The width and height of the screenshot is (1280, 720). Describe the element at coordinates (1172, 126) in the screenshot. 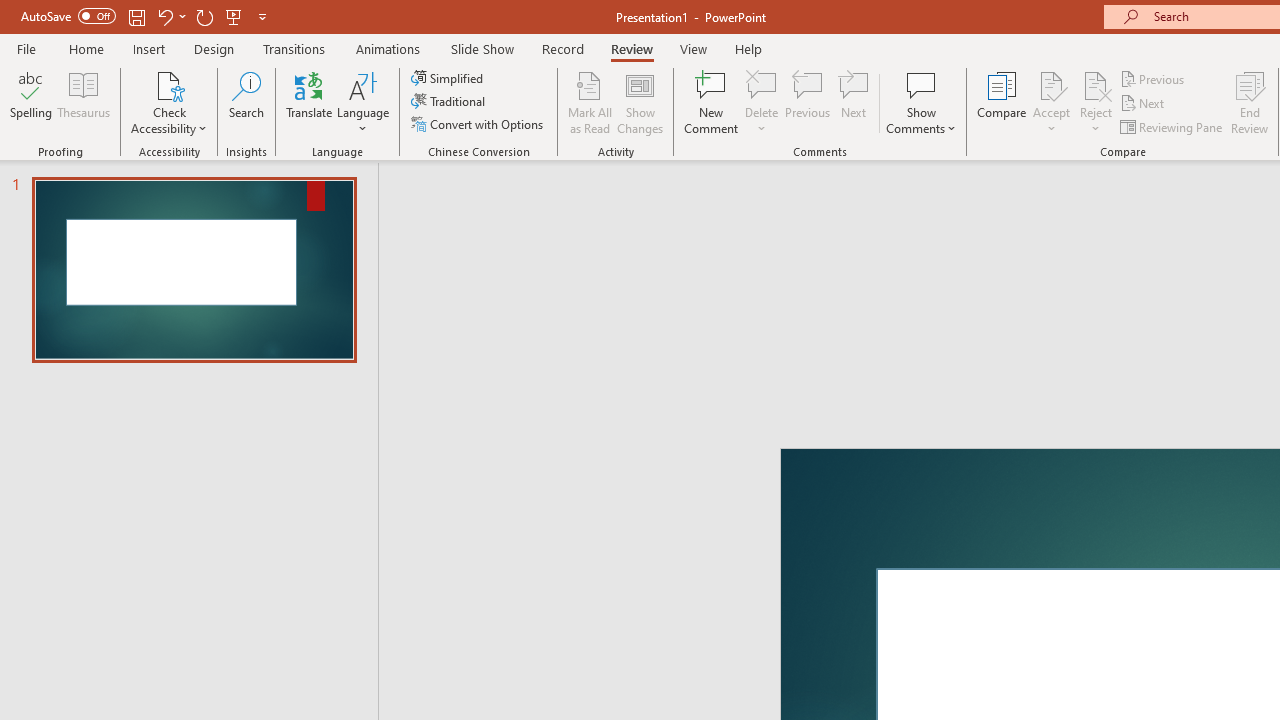

I see `Reviewing Pane` at that location.